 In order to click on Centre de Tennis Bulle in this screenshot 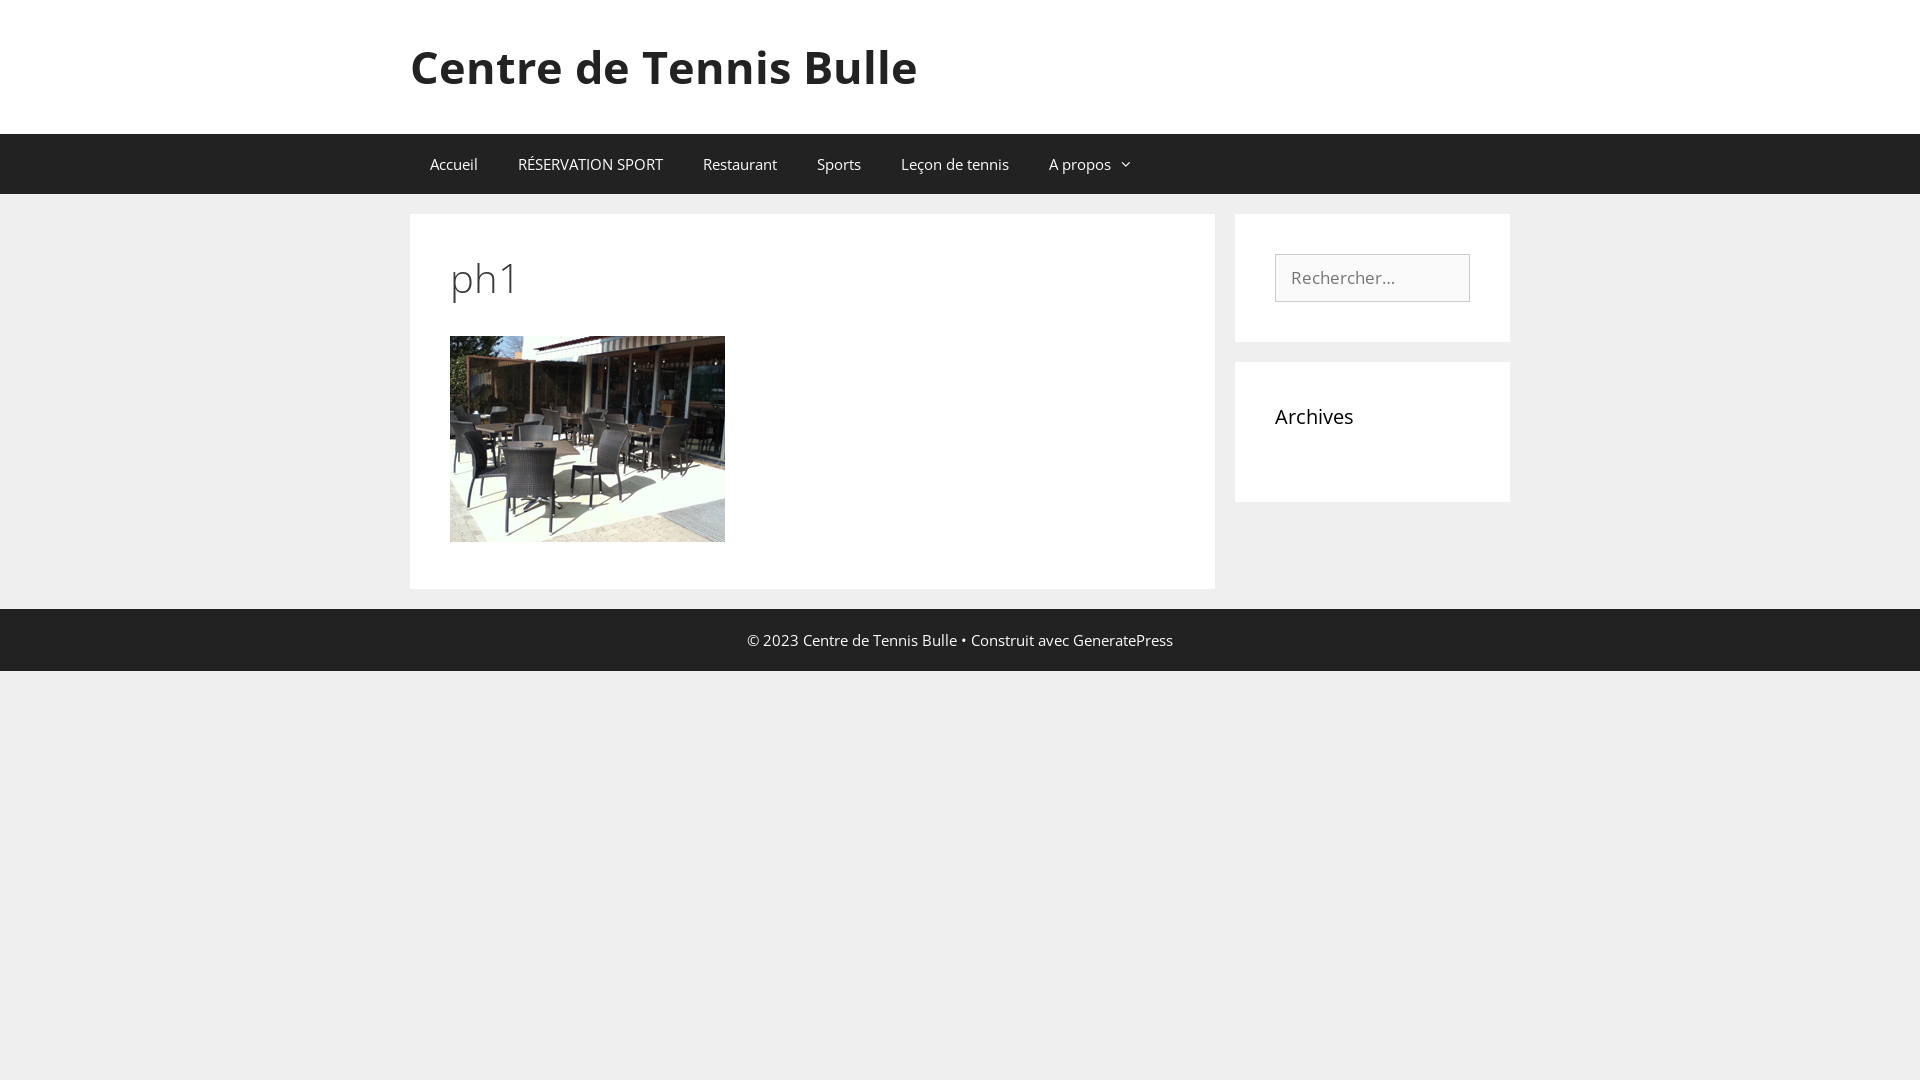, I will do `click(664, 66)`.